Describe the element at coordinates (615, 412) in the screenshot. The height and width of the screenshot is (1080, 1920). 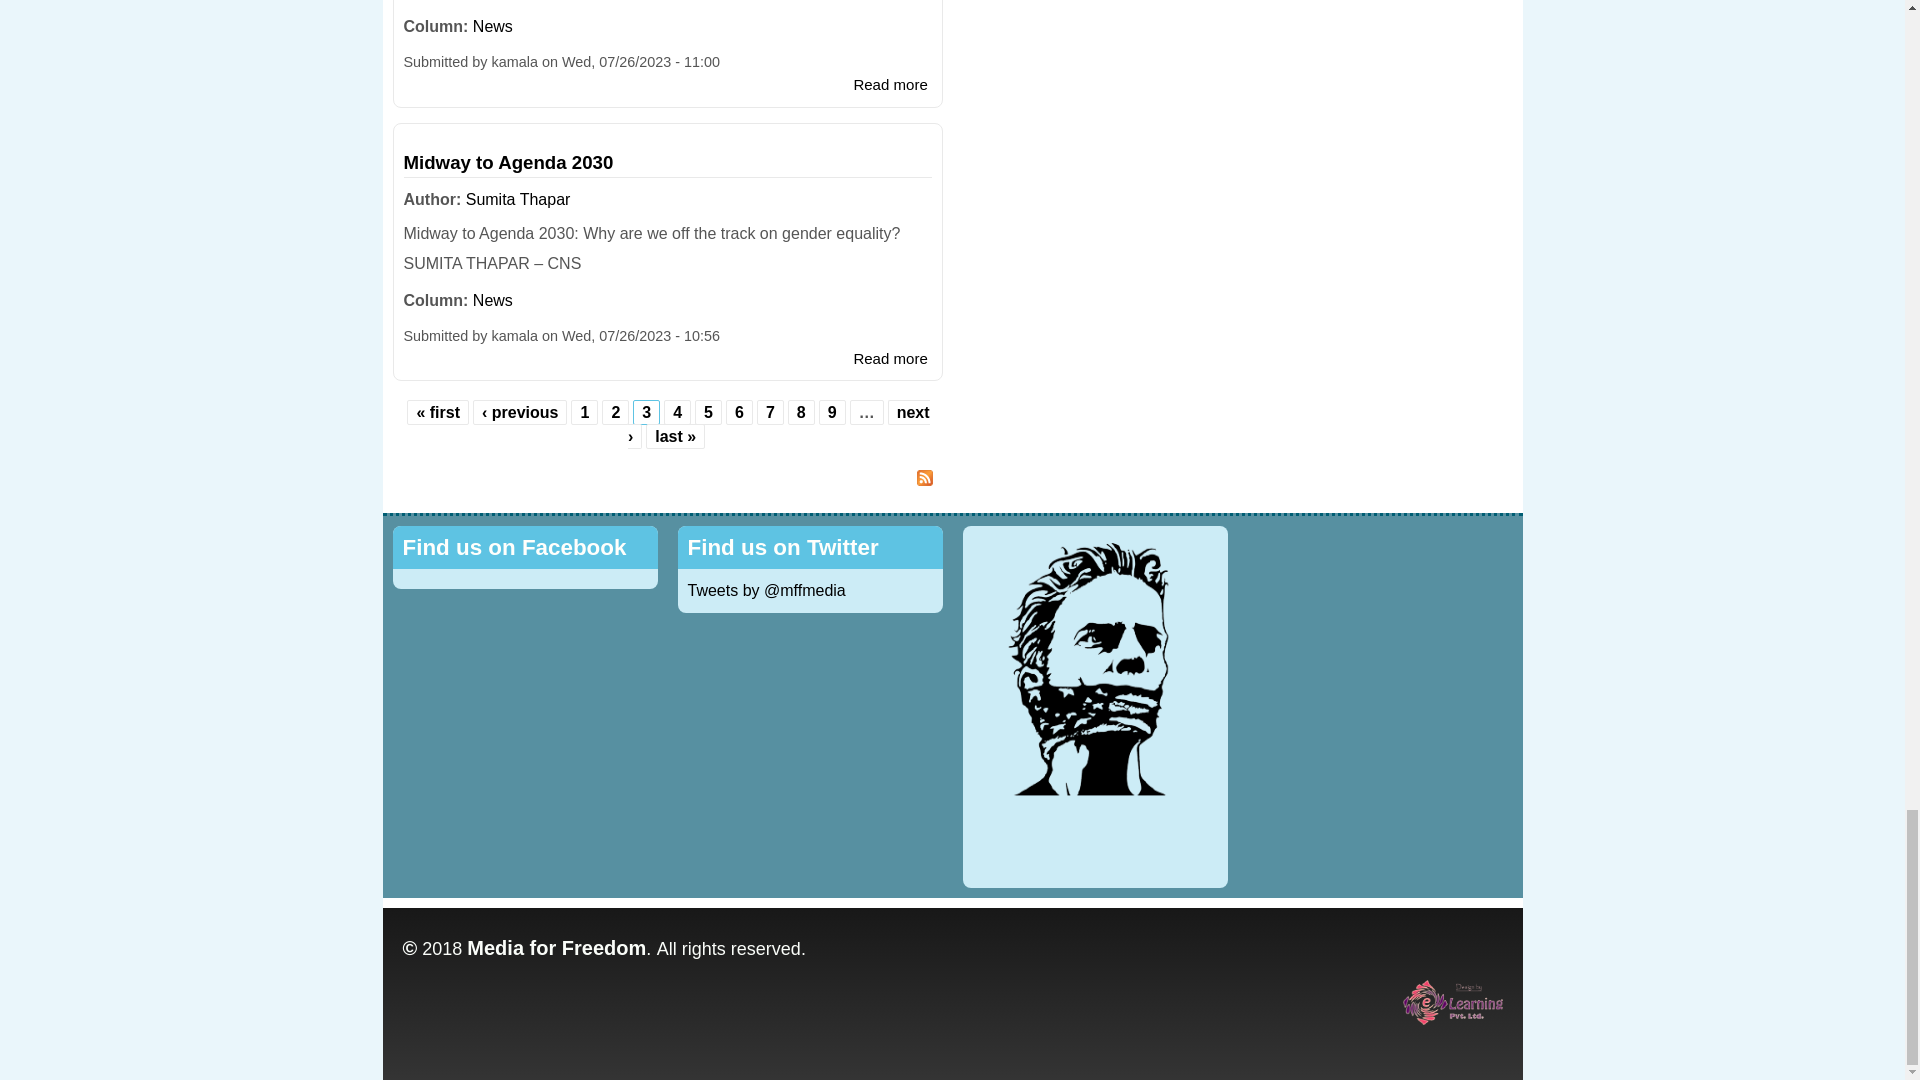
I see `Go to page 2` at that location.